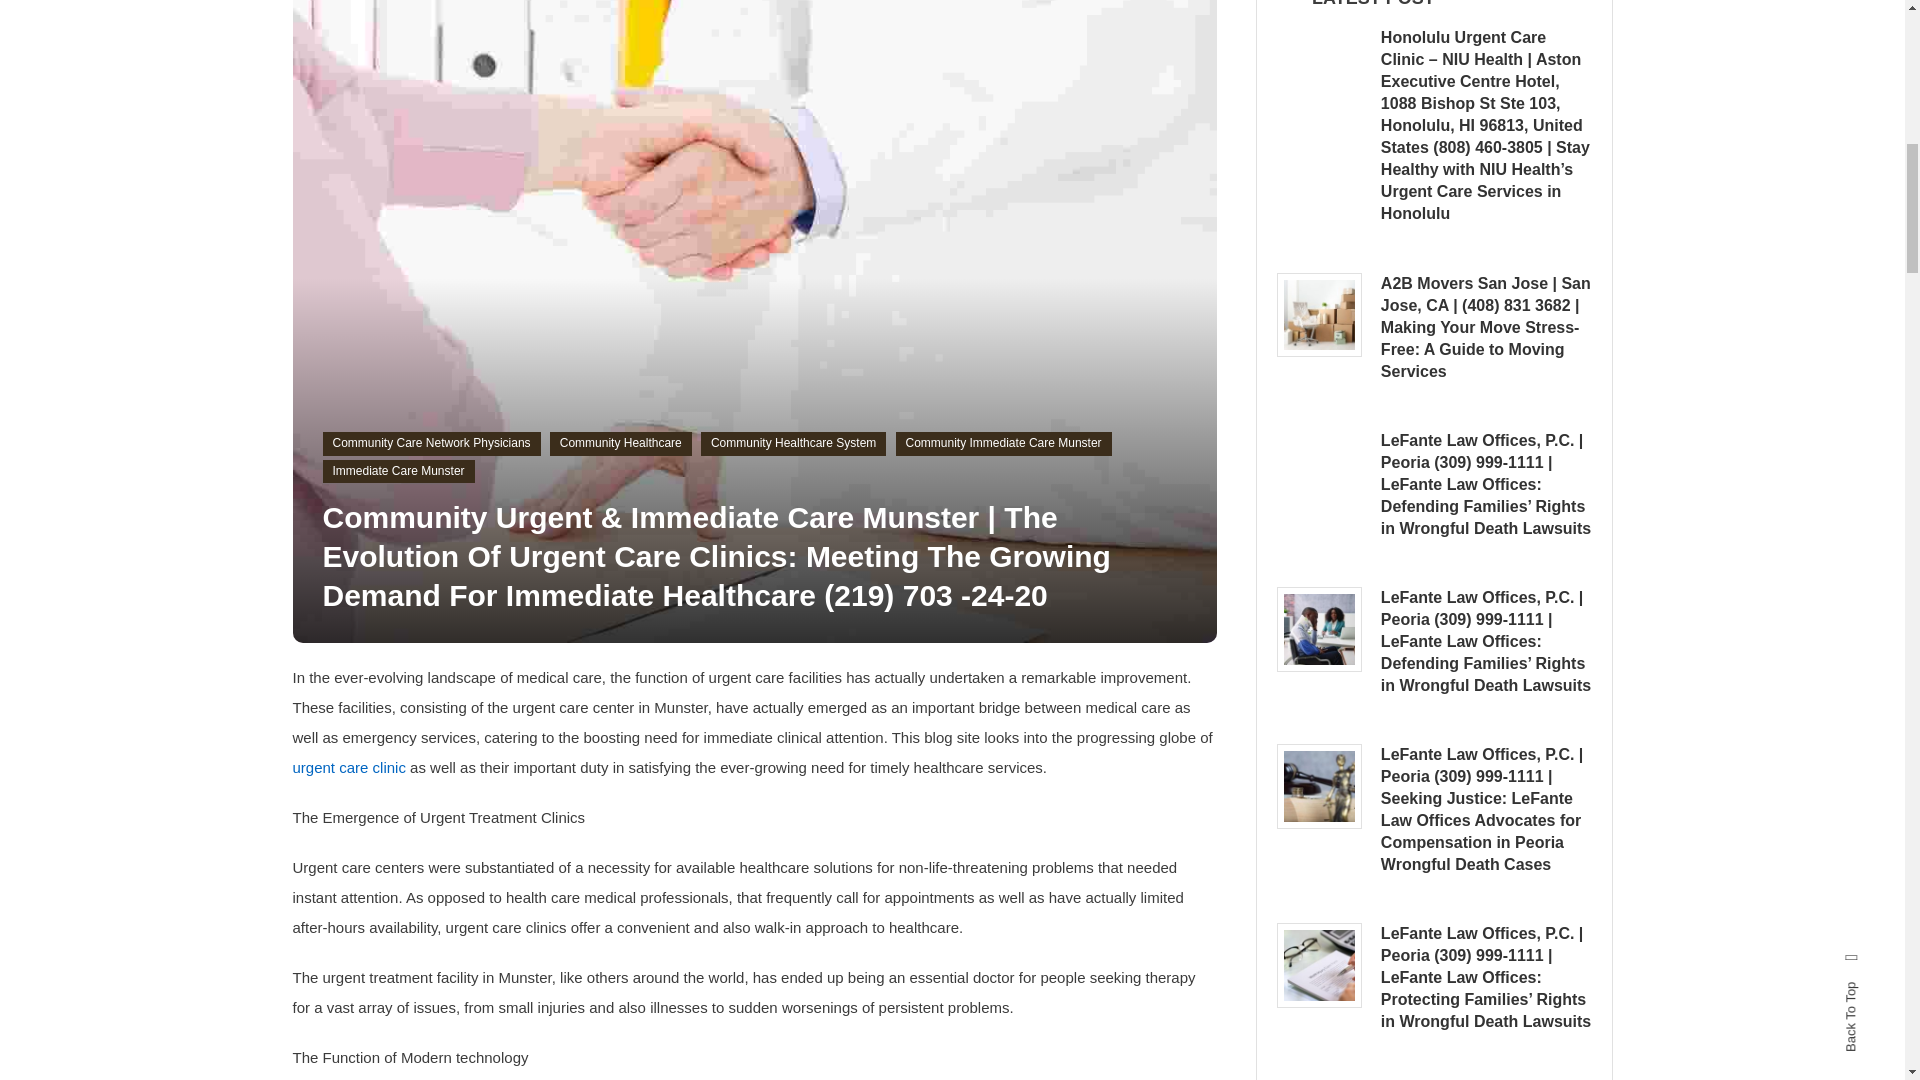 This screenshot has height=1080, width=1920. I want to click on Community Healthcare, so click(620, 444).